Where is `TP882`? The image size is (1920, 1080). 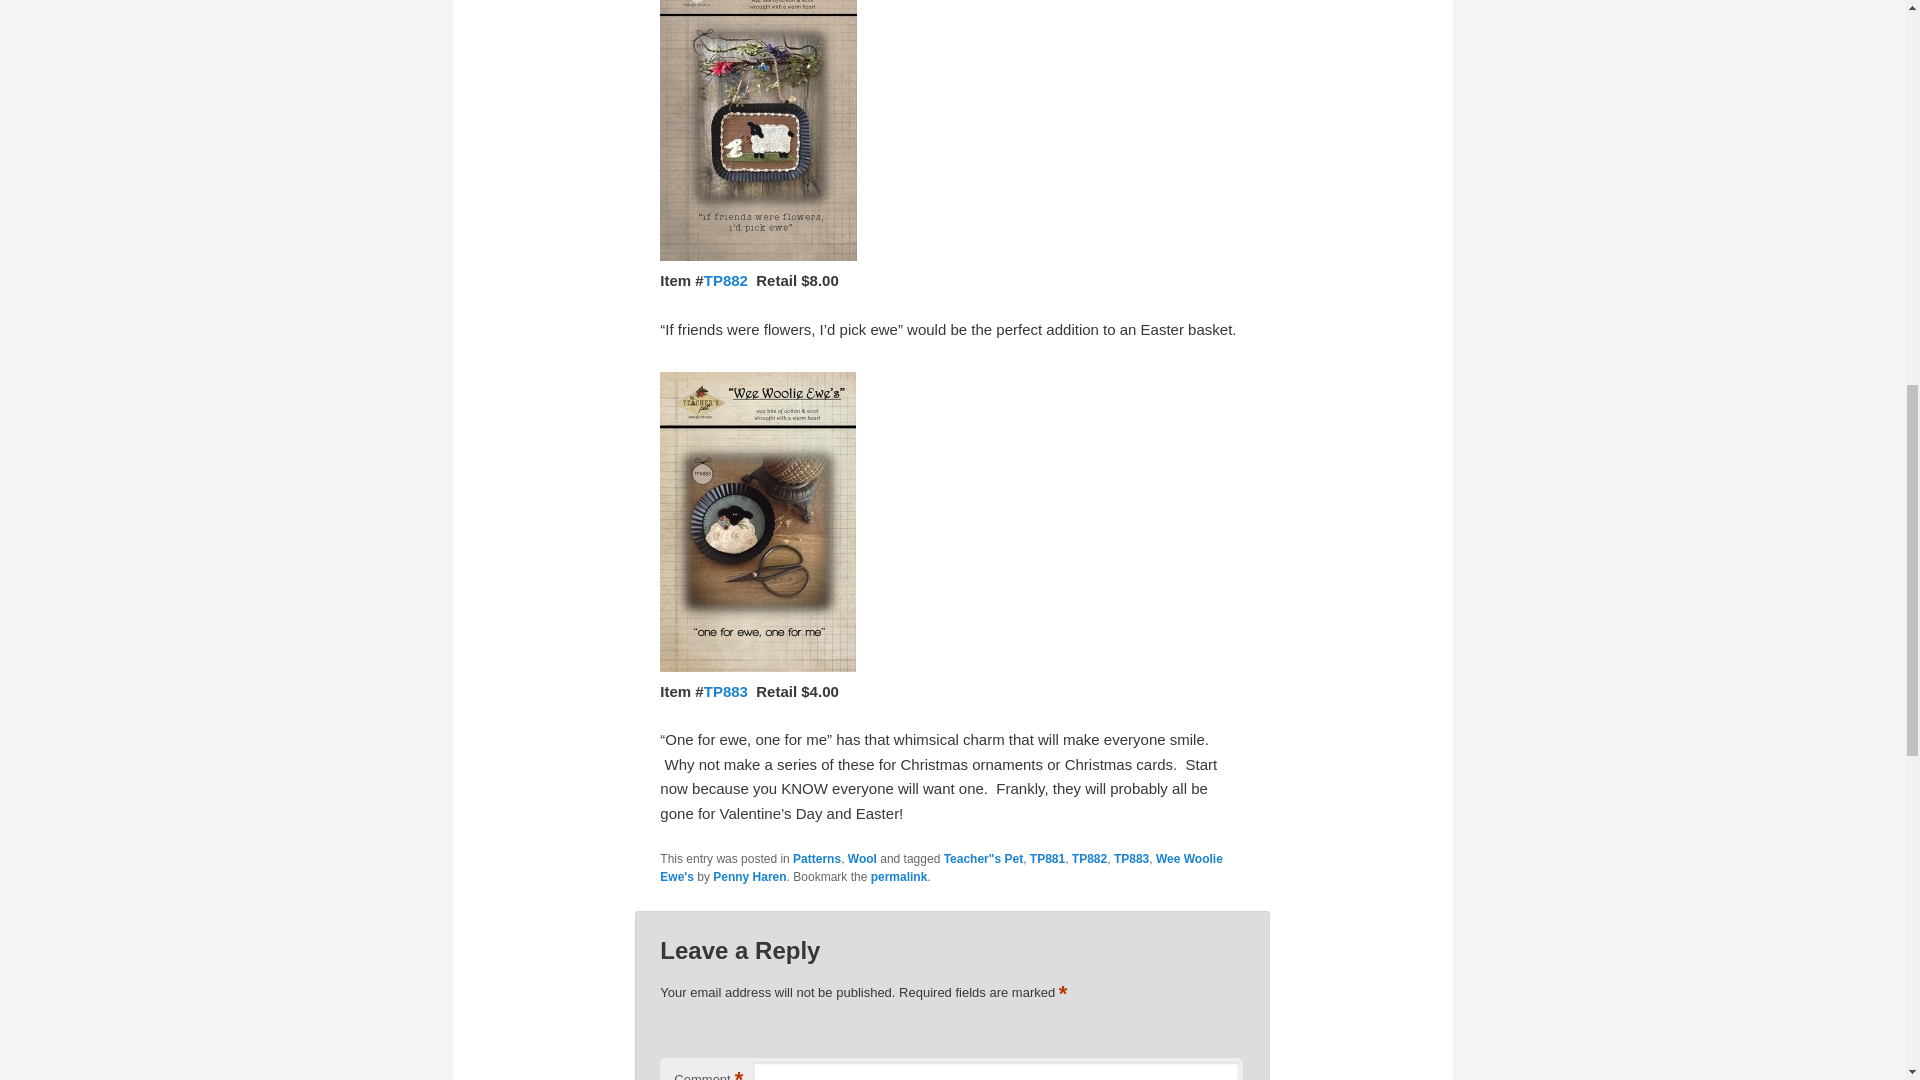
TP882 is located at coordinates (1089, 859).